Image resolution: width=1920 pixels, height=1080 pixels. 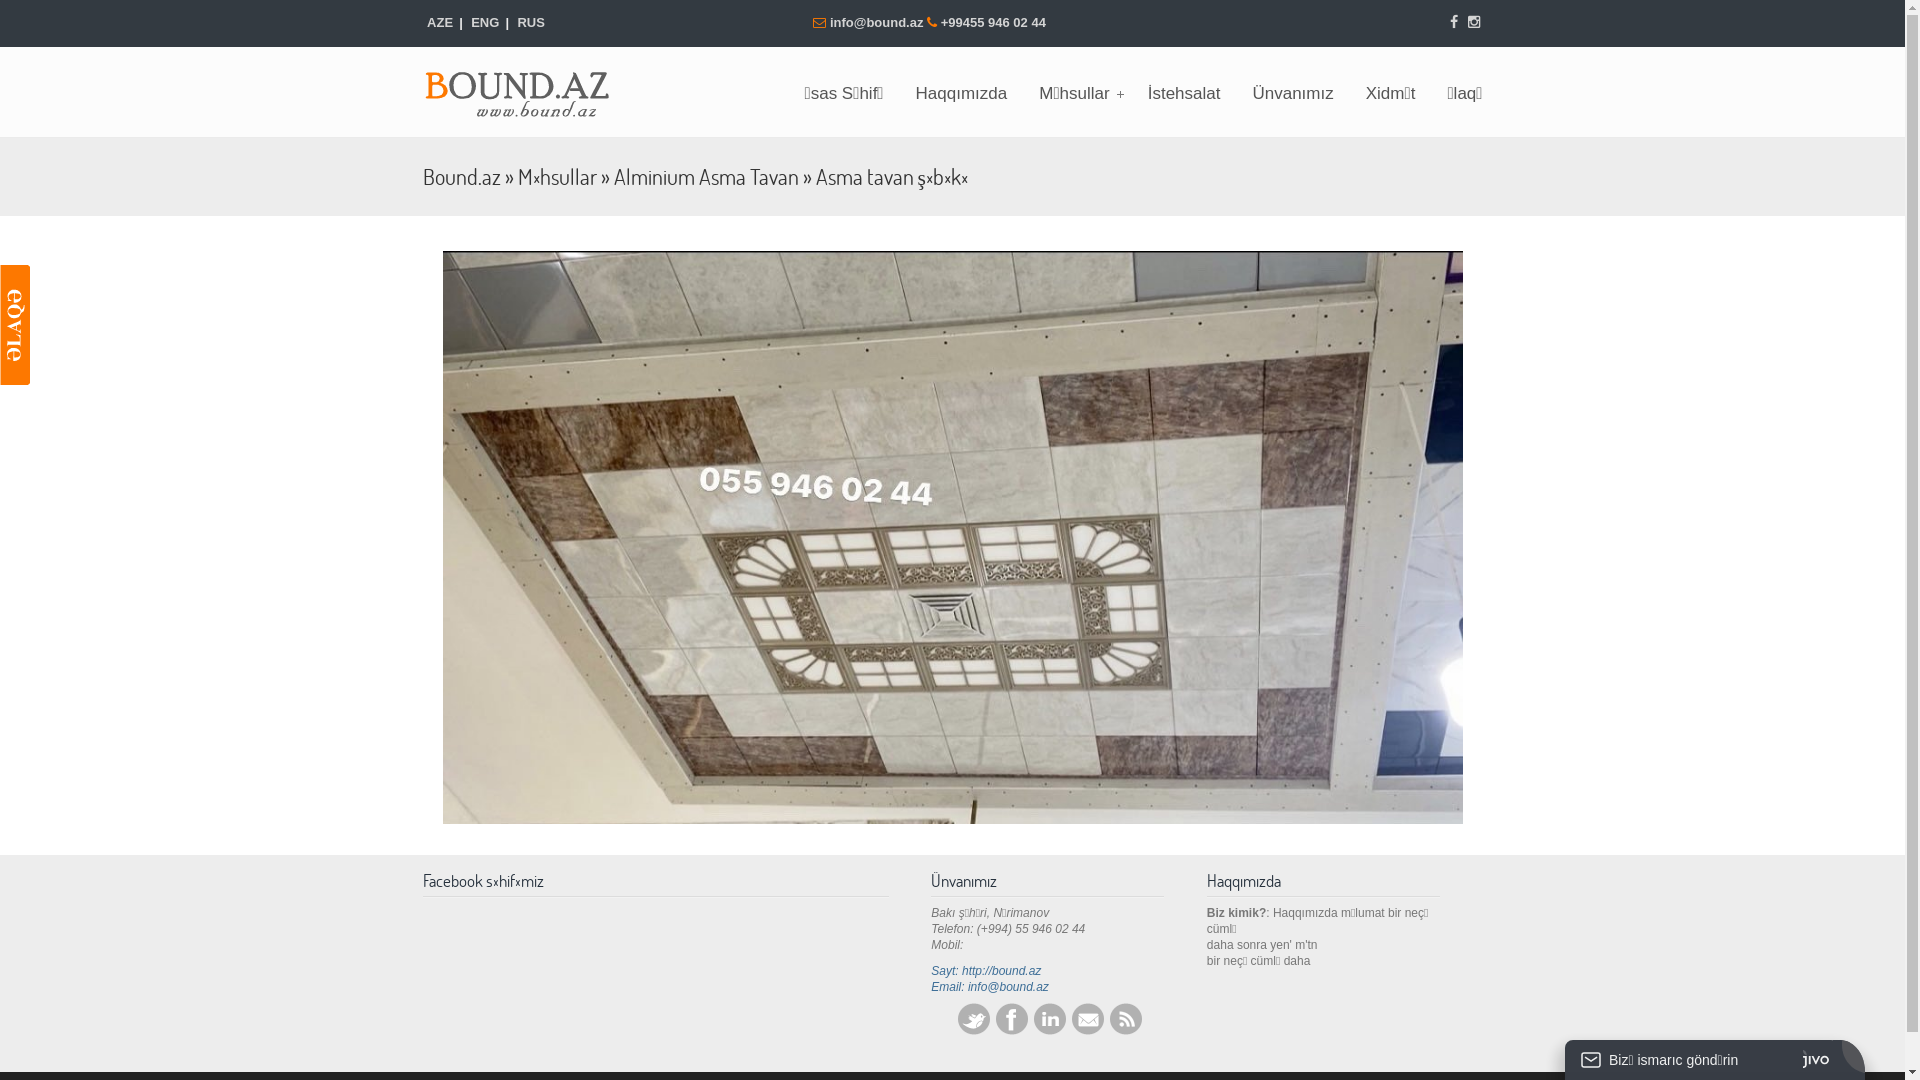 What do you see at coordinates (994, 22) in the screenshot?
I see `+99455 946 02 44` at bounding box center [994, 22].